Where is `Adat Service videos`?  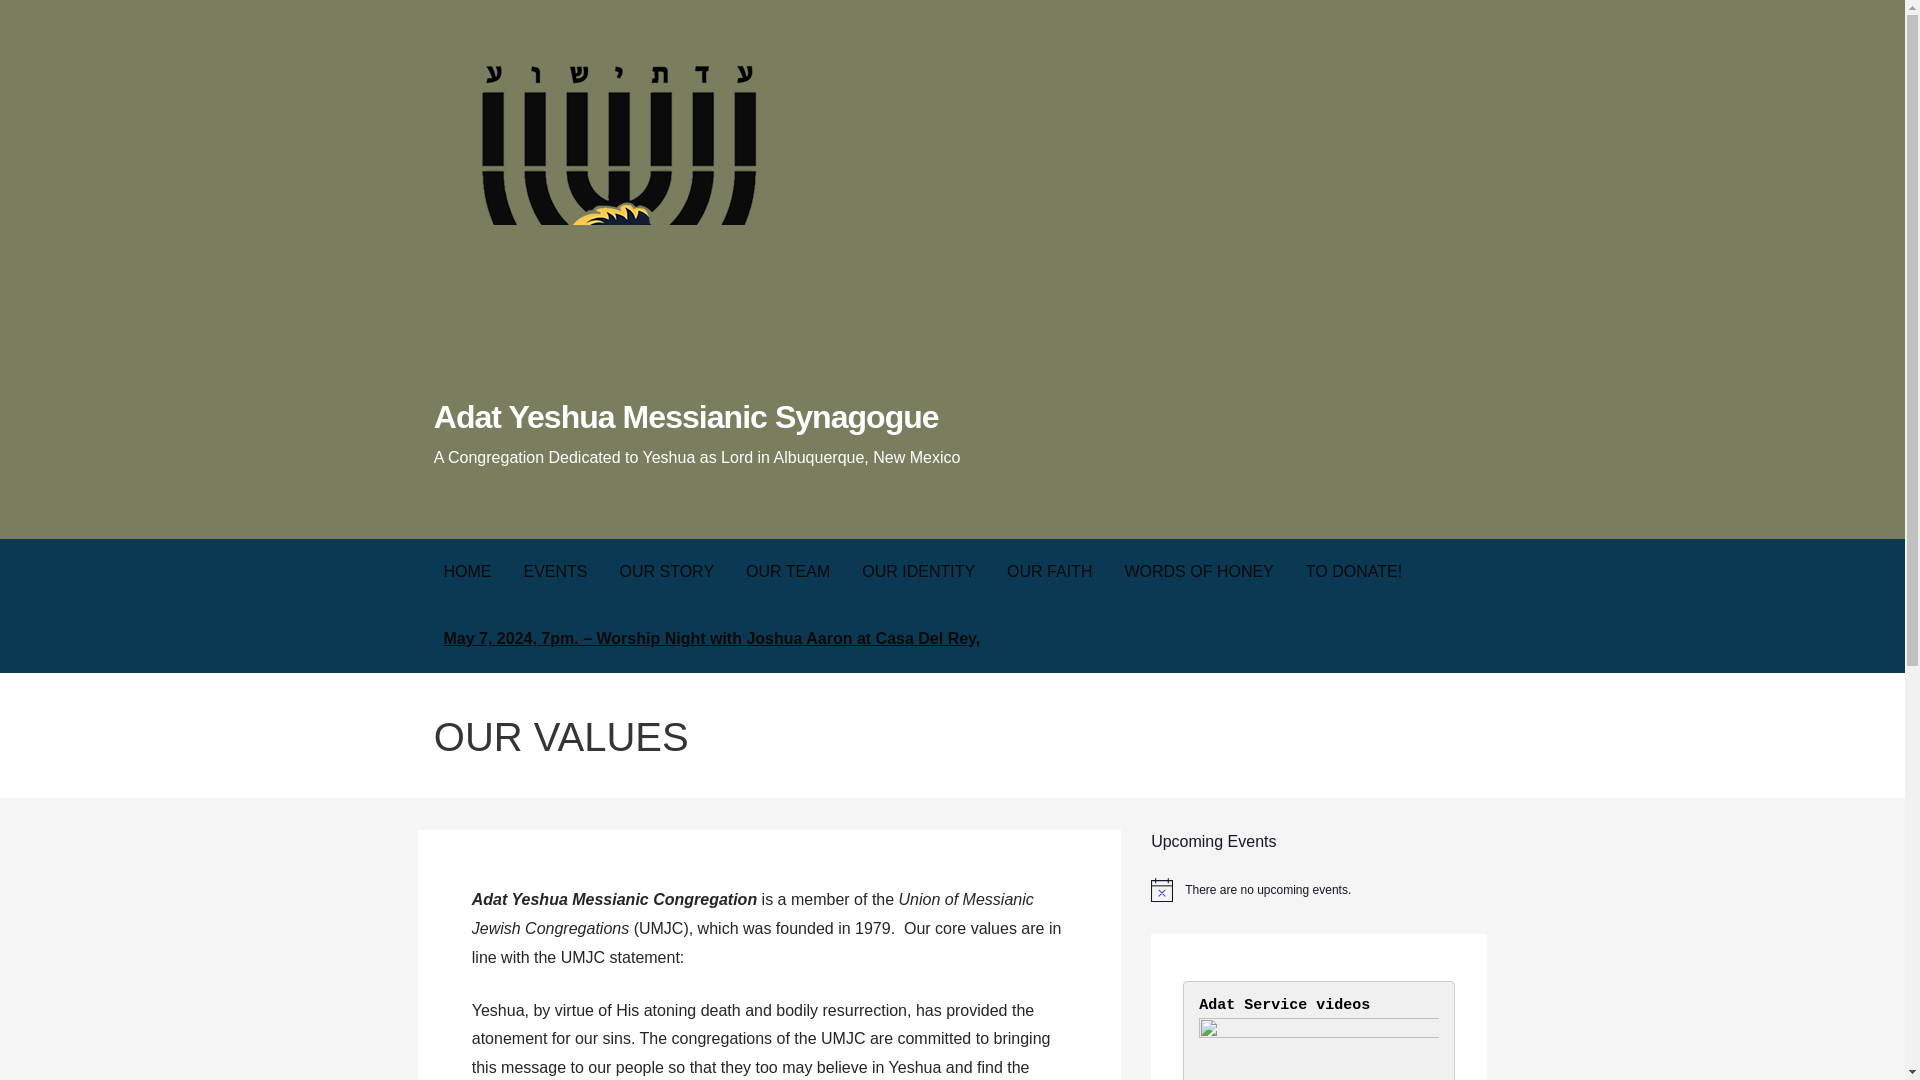 Adat Service videos is located at coordinates (1284, 1005).